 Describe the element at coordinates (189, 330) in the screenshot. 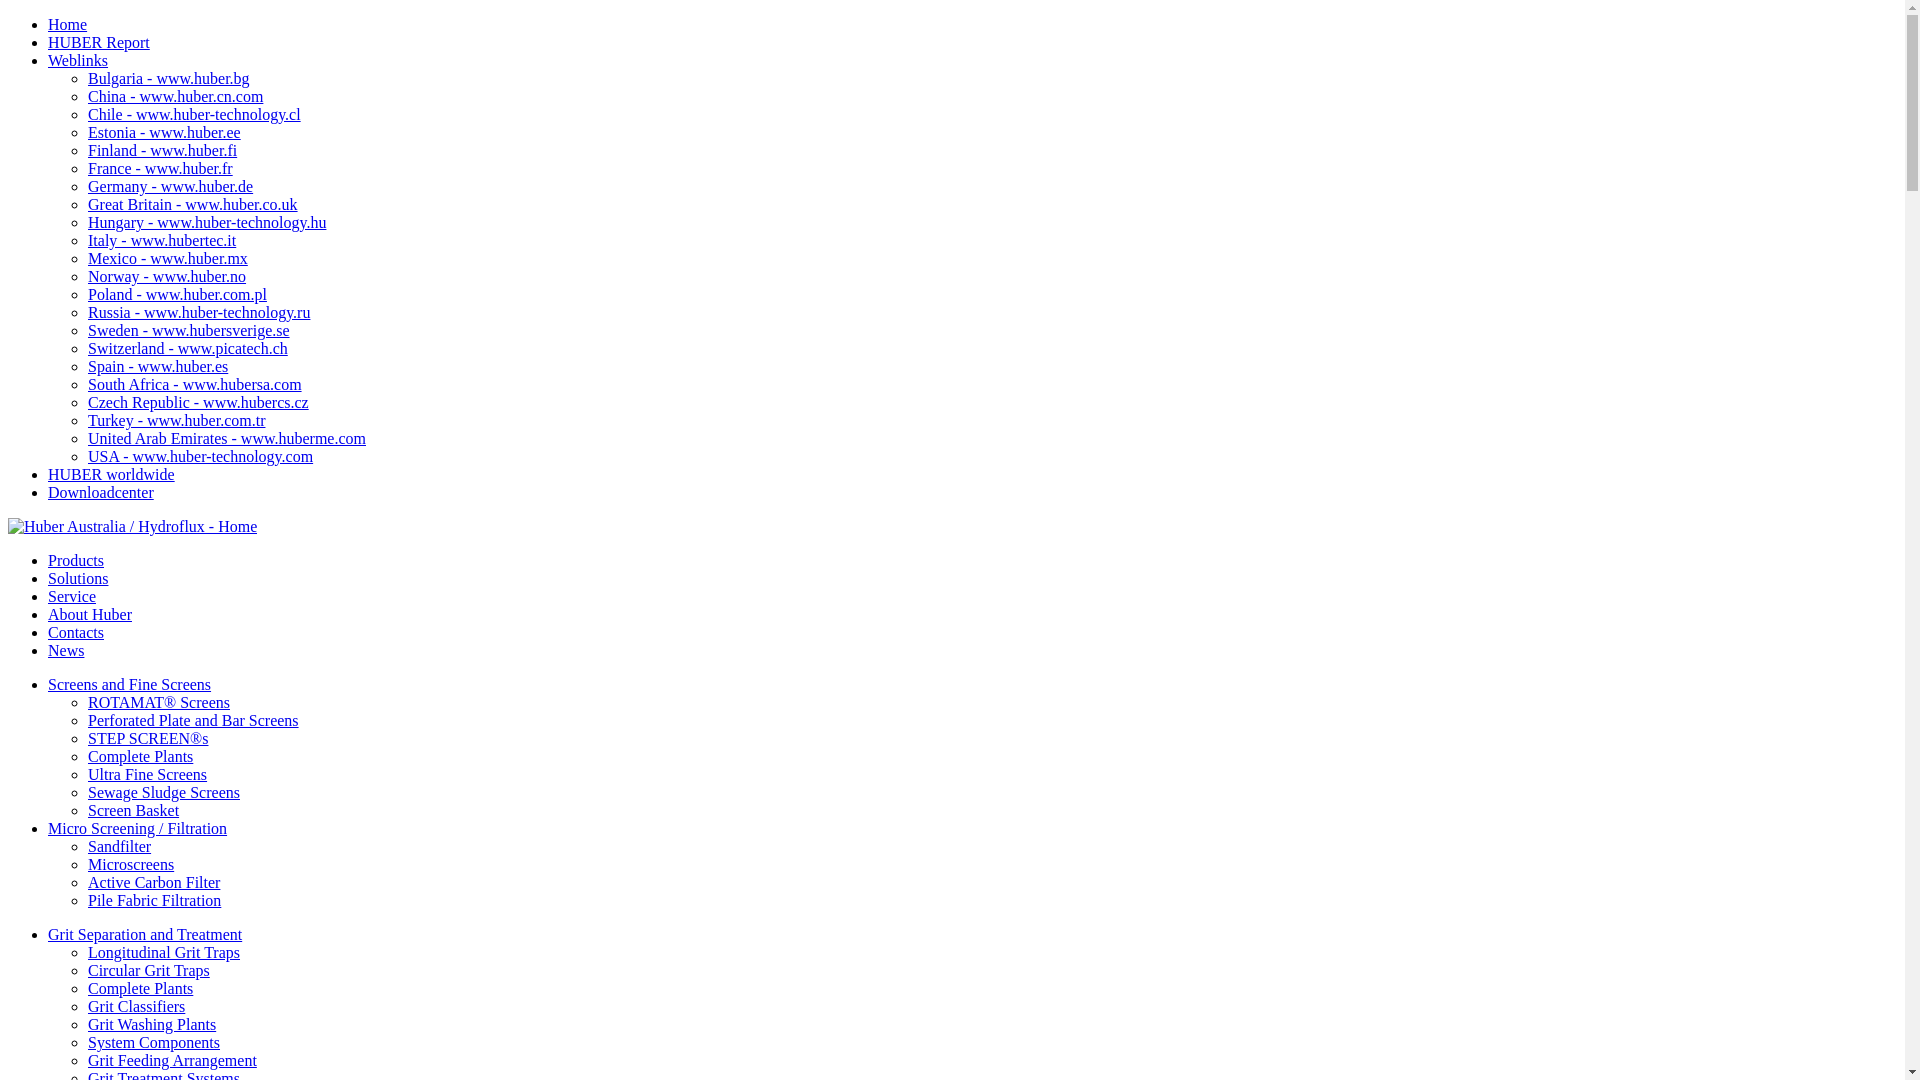

I see `Sweden - www.hubersverige.se` at that location.